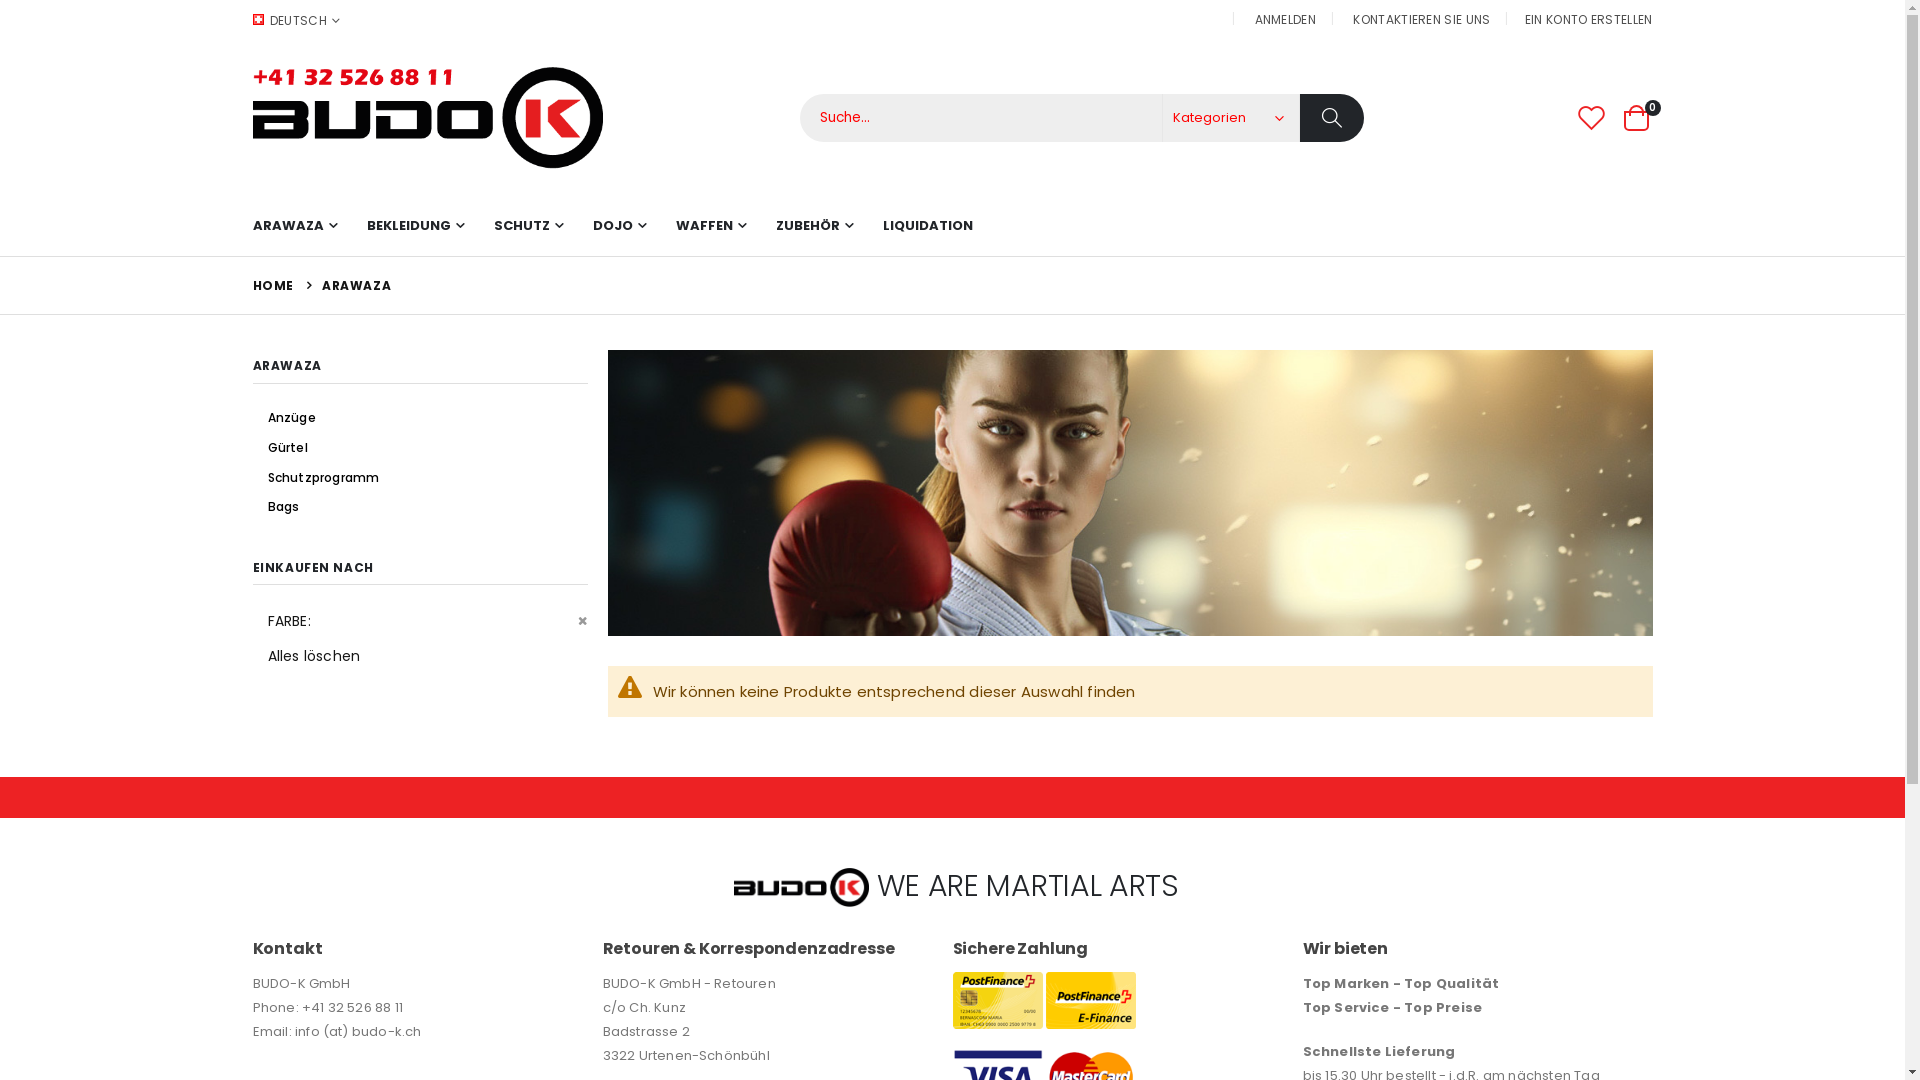 The height and width of the screenshot is (1080, 1920). I want to click on ARAWAZA, so click(294, 226).